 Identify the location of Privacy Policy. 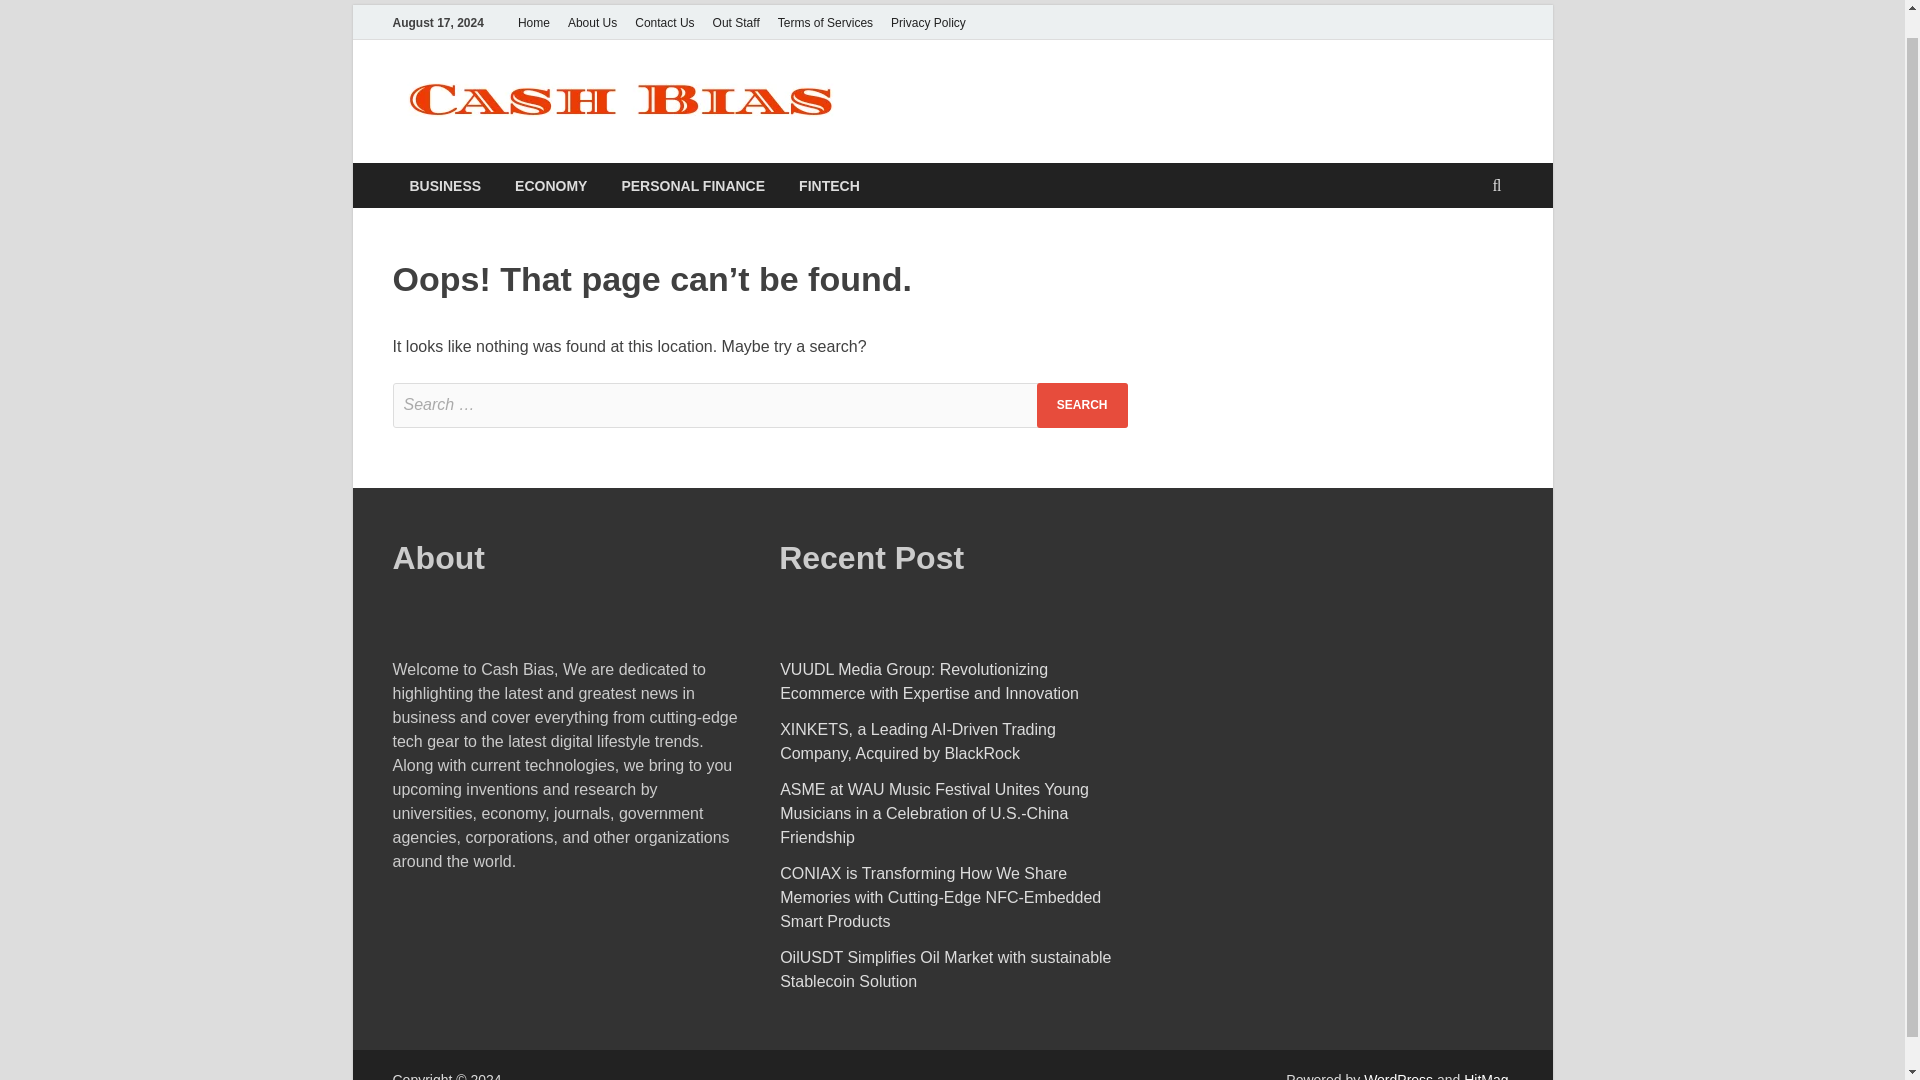
(928, 22).